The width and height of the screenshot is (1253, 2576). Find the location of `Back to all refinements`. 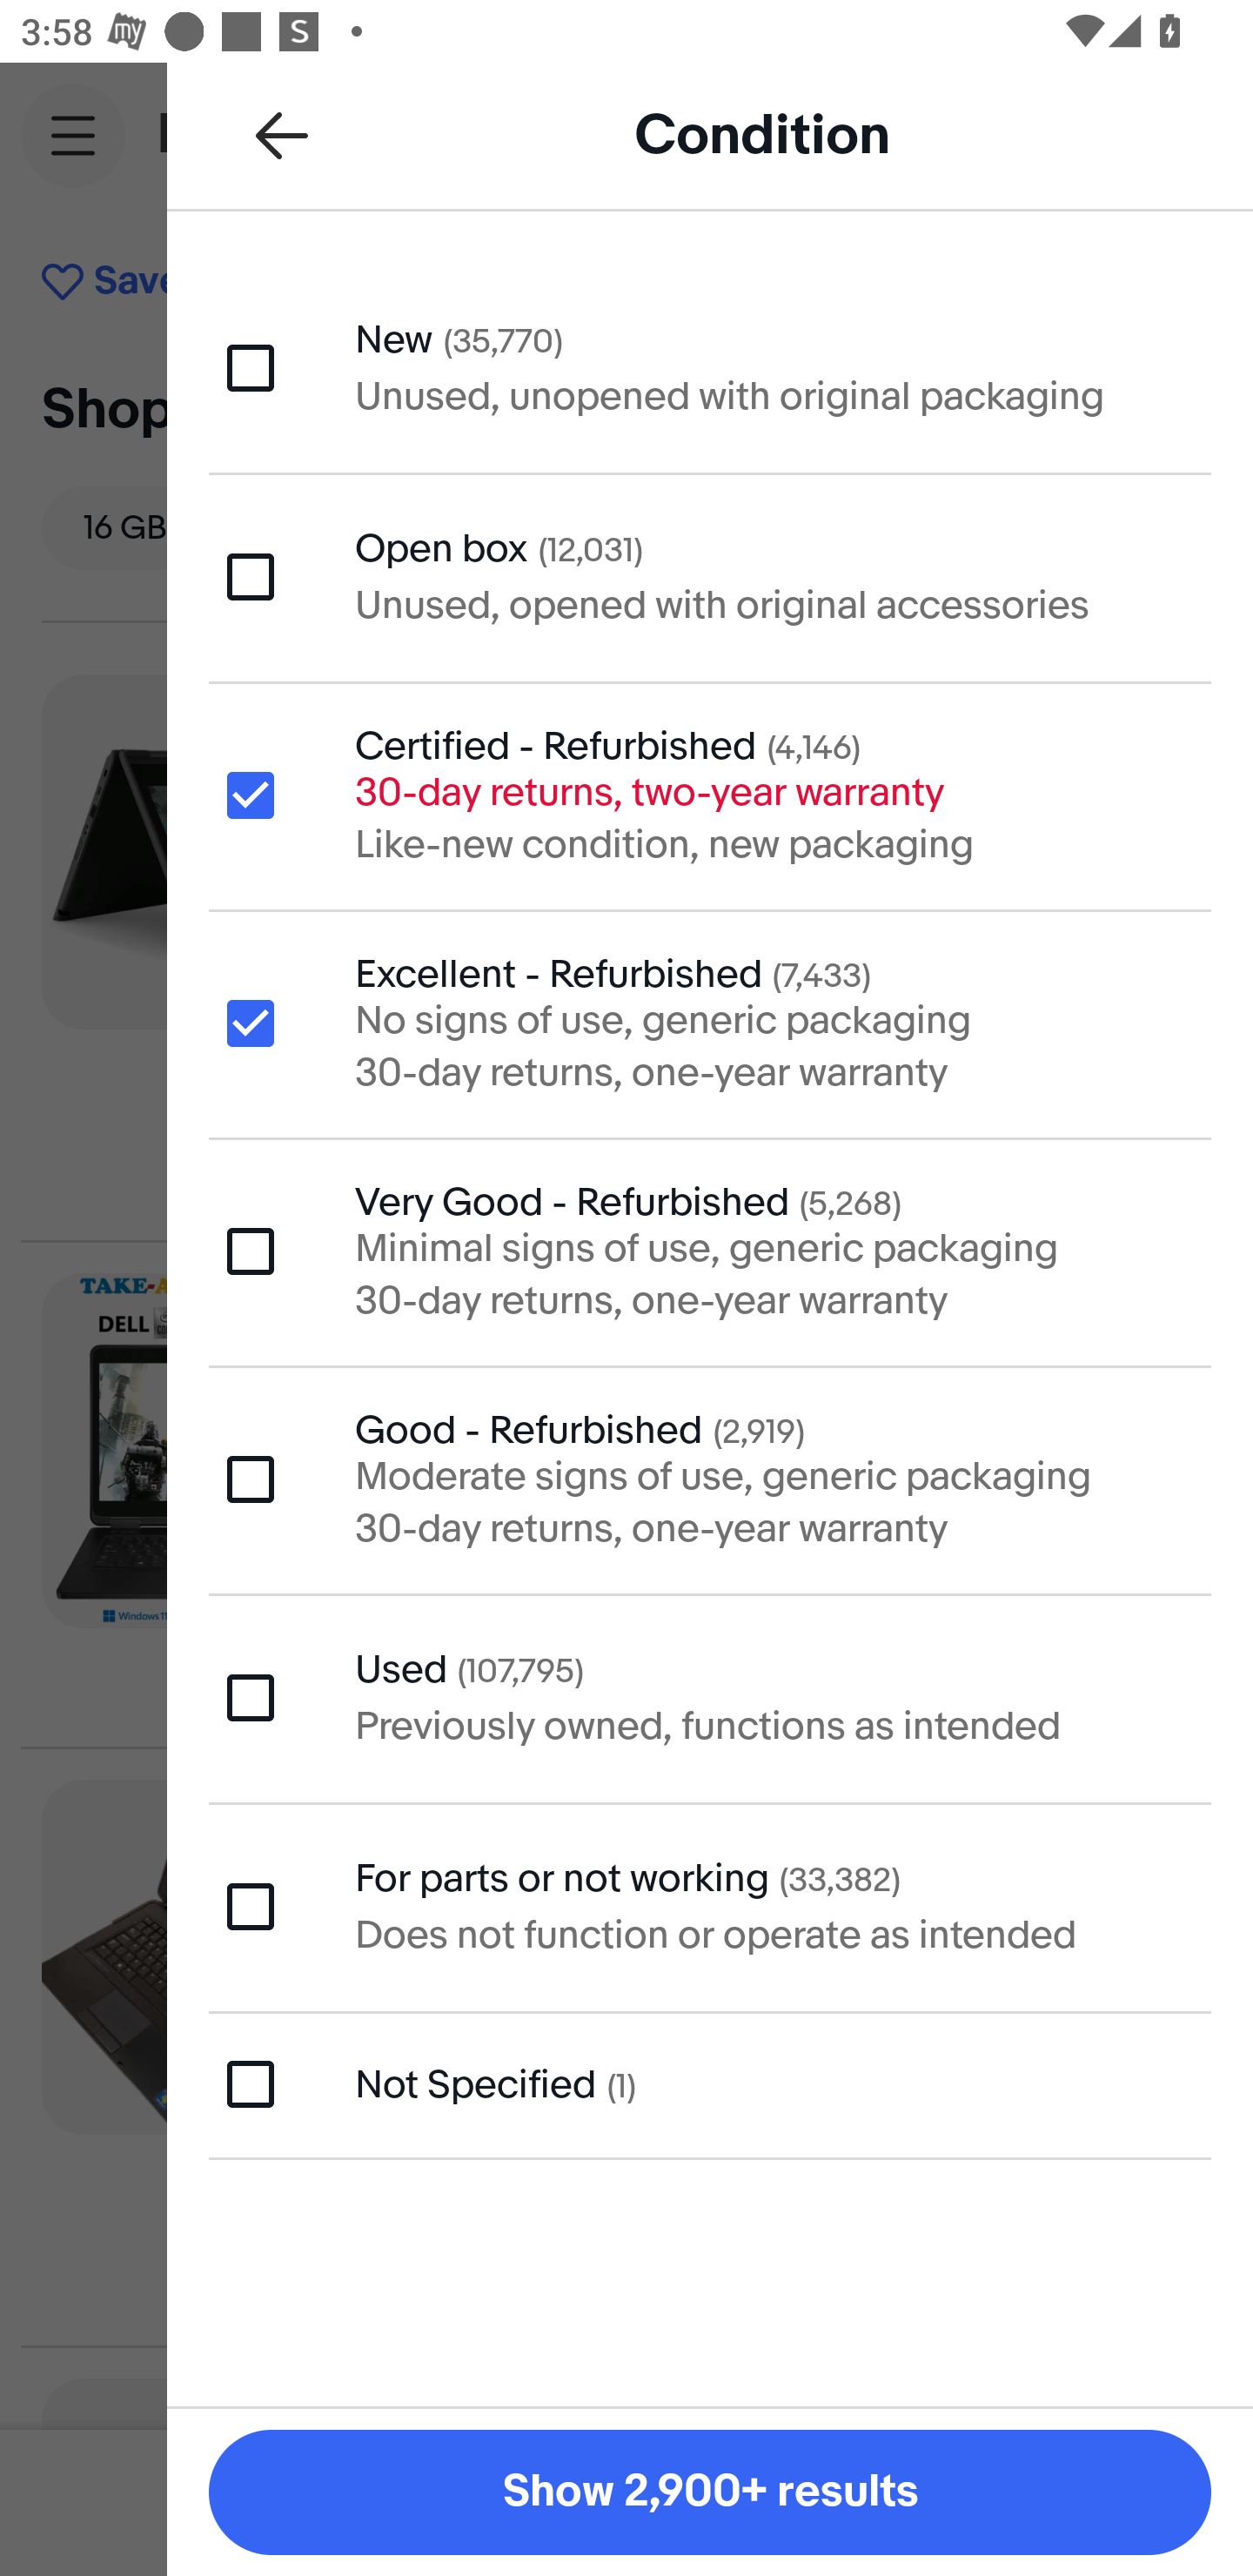

Back to all refinements is located at coordinates (282, 134).